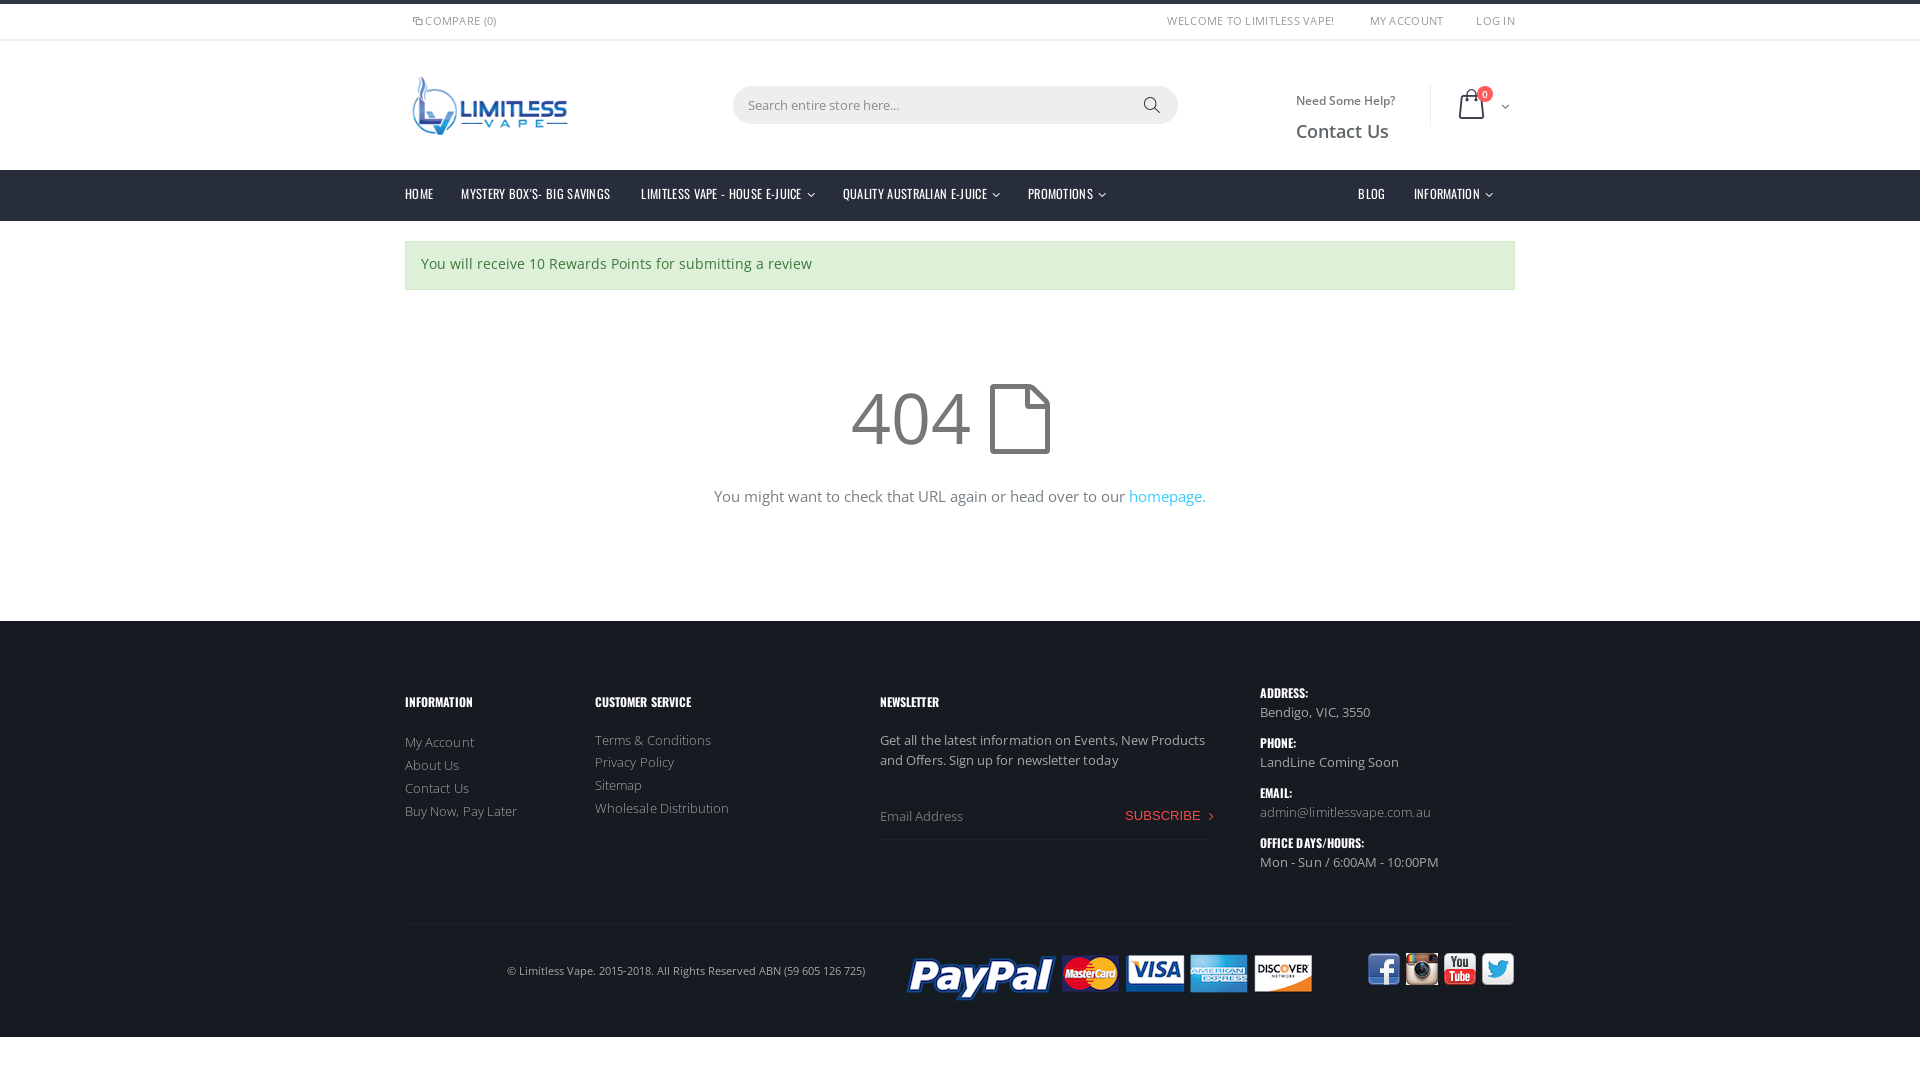 The width and height of the screenshot is (1920, 1080). What do you see at coordinates (1460, 970) in the screenshot?
I see `Youtube` at bounding box center [1460, 970].